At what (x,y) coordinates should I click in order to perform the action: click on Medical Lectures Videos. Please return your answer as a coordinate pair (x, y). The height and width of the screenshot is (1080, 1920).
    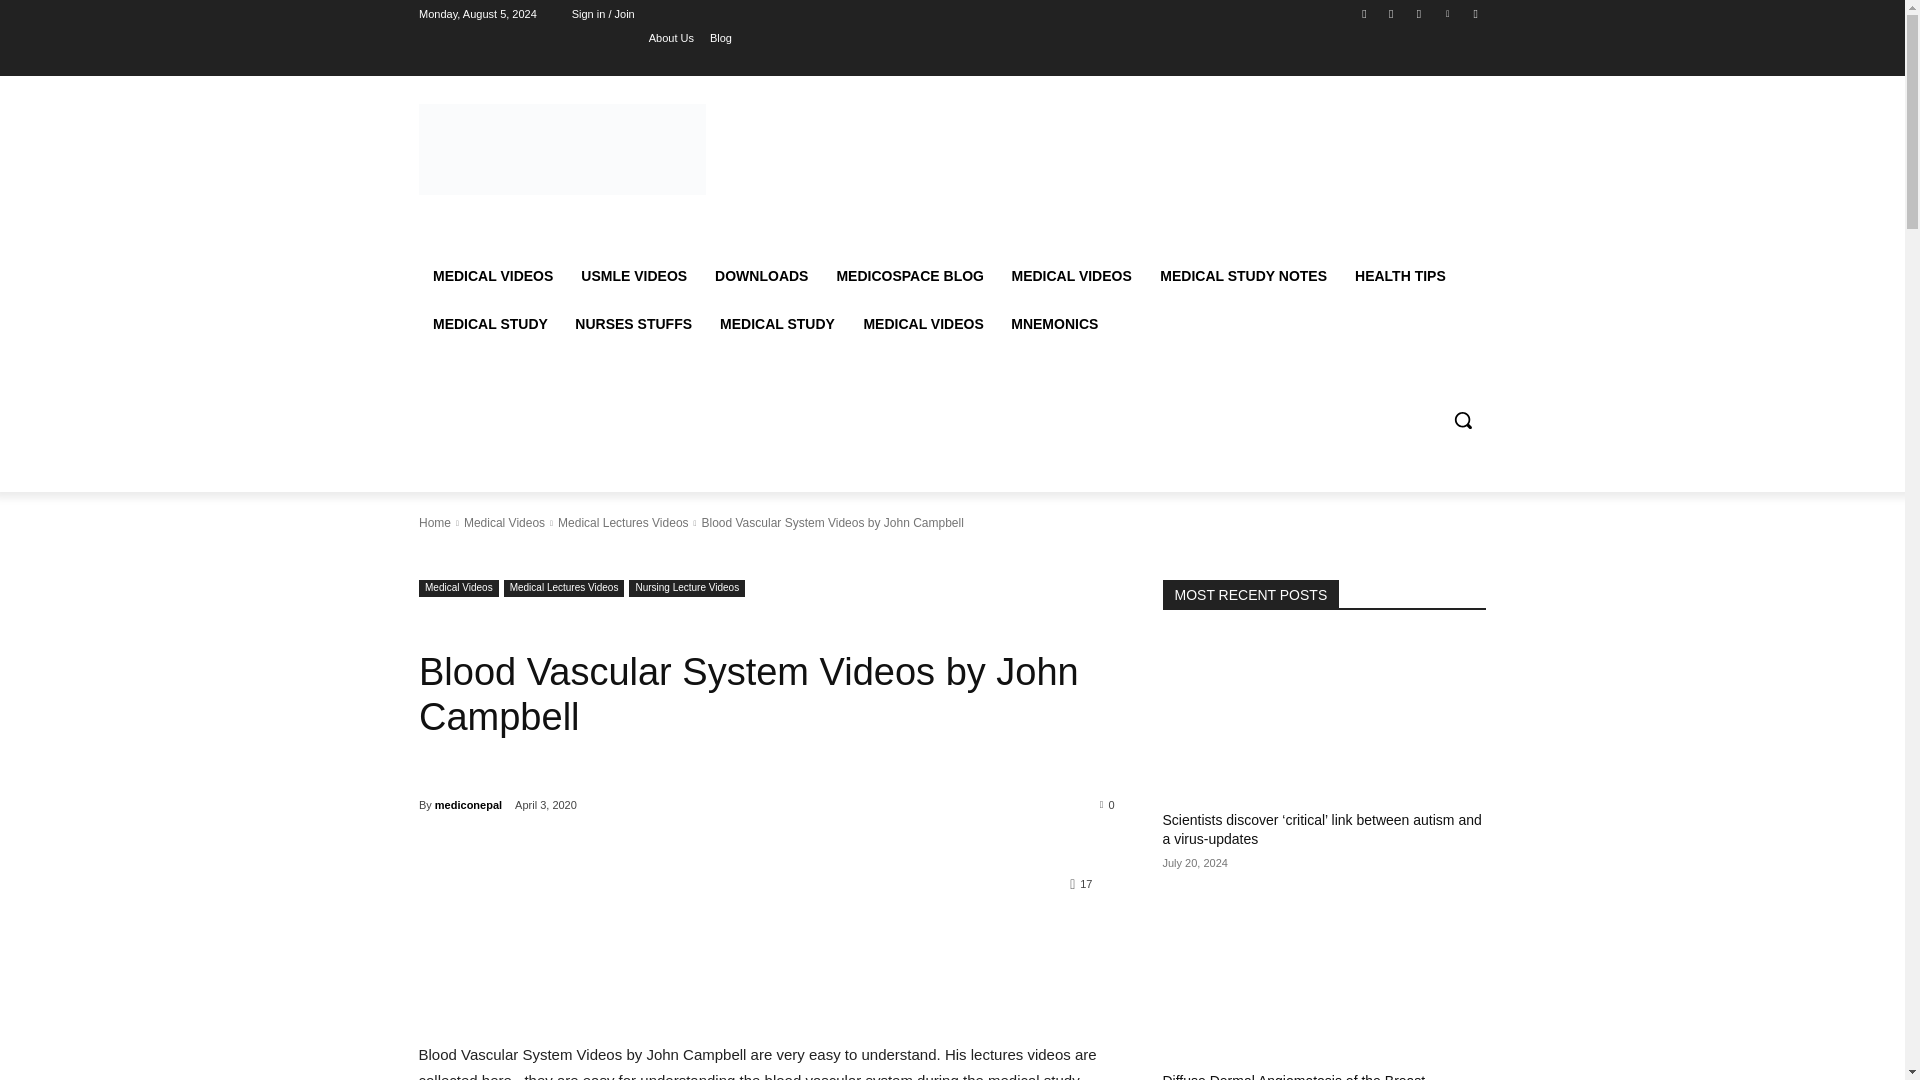
    Looking at the image, I should click on (624, 523).